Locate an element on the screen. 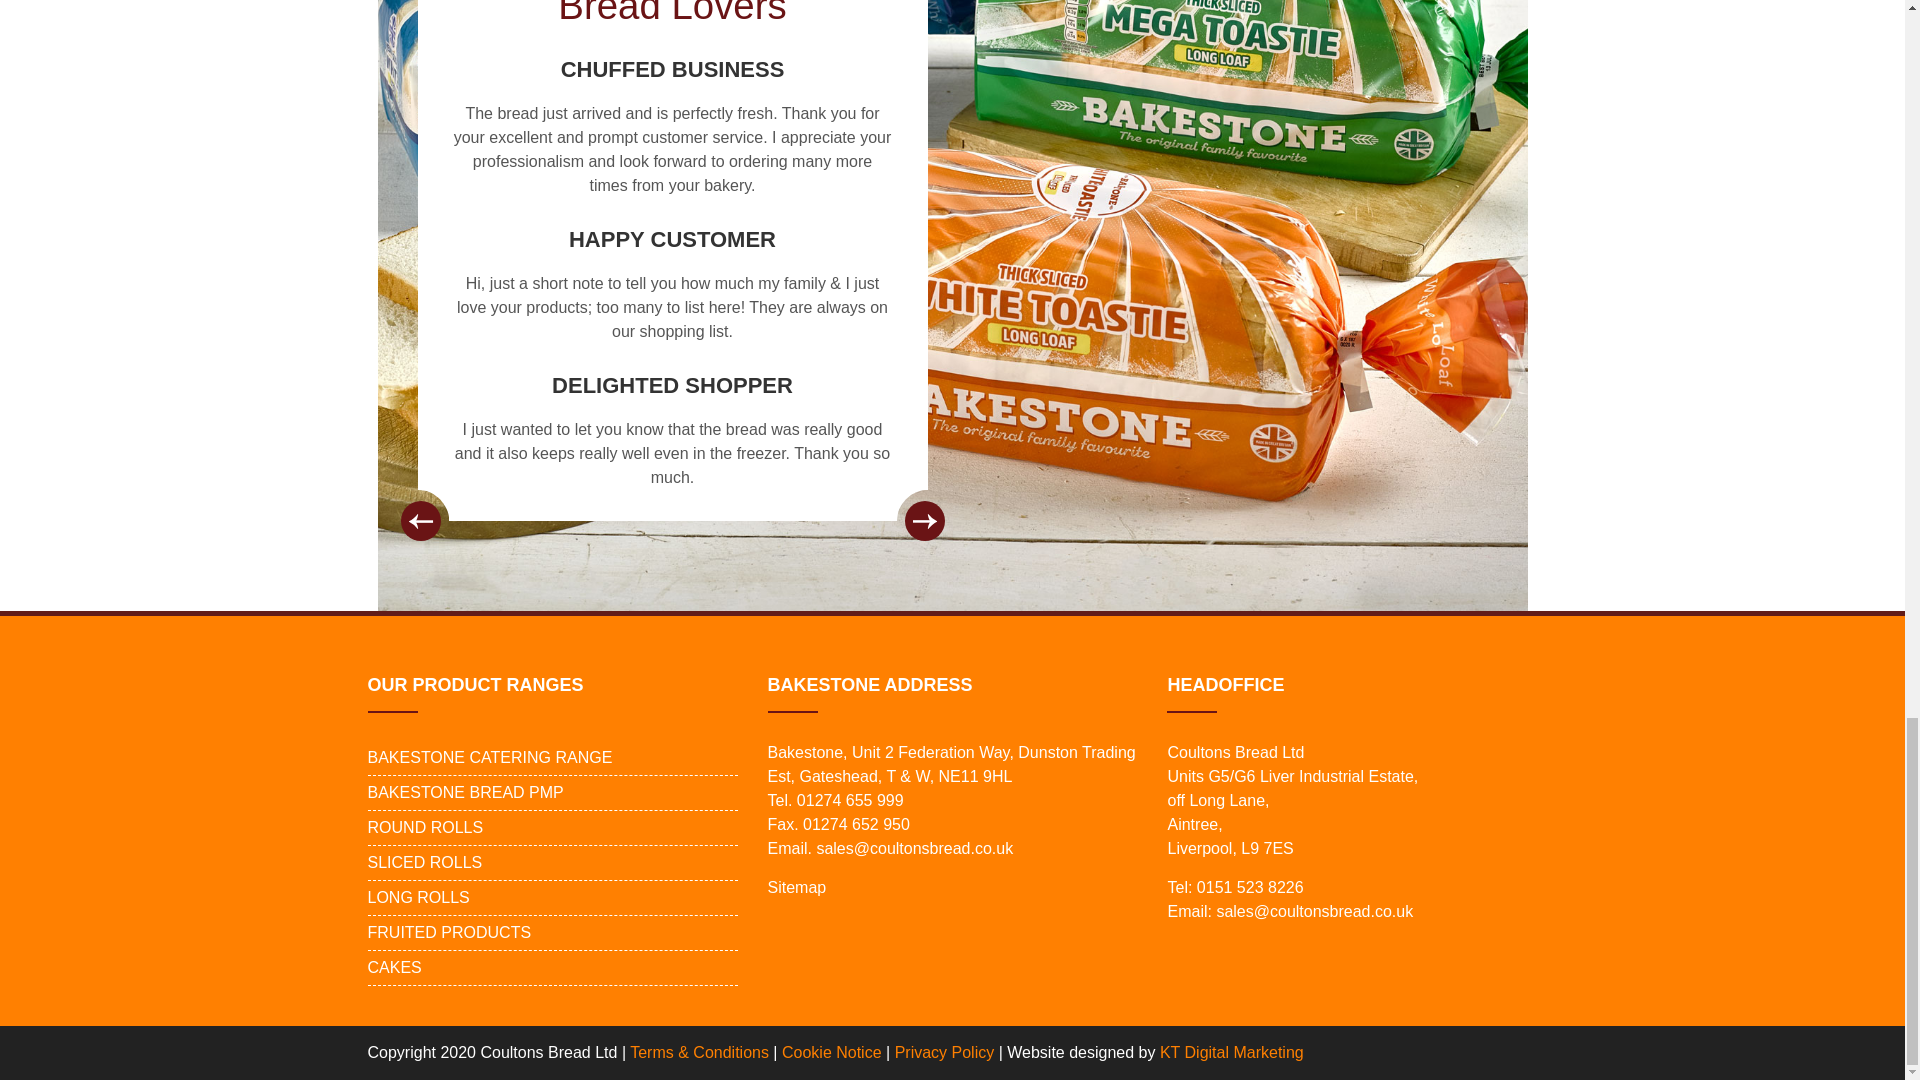  CAKES is located at coordinates (395, 968).